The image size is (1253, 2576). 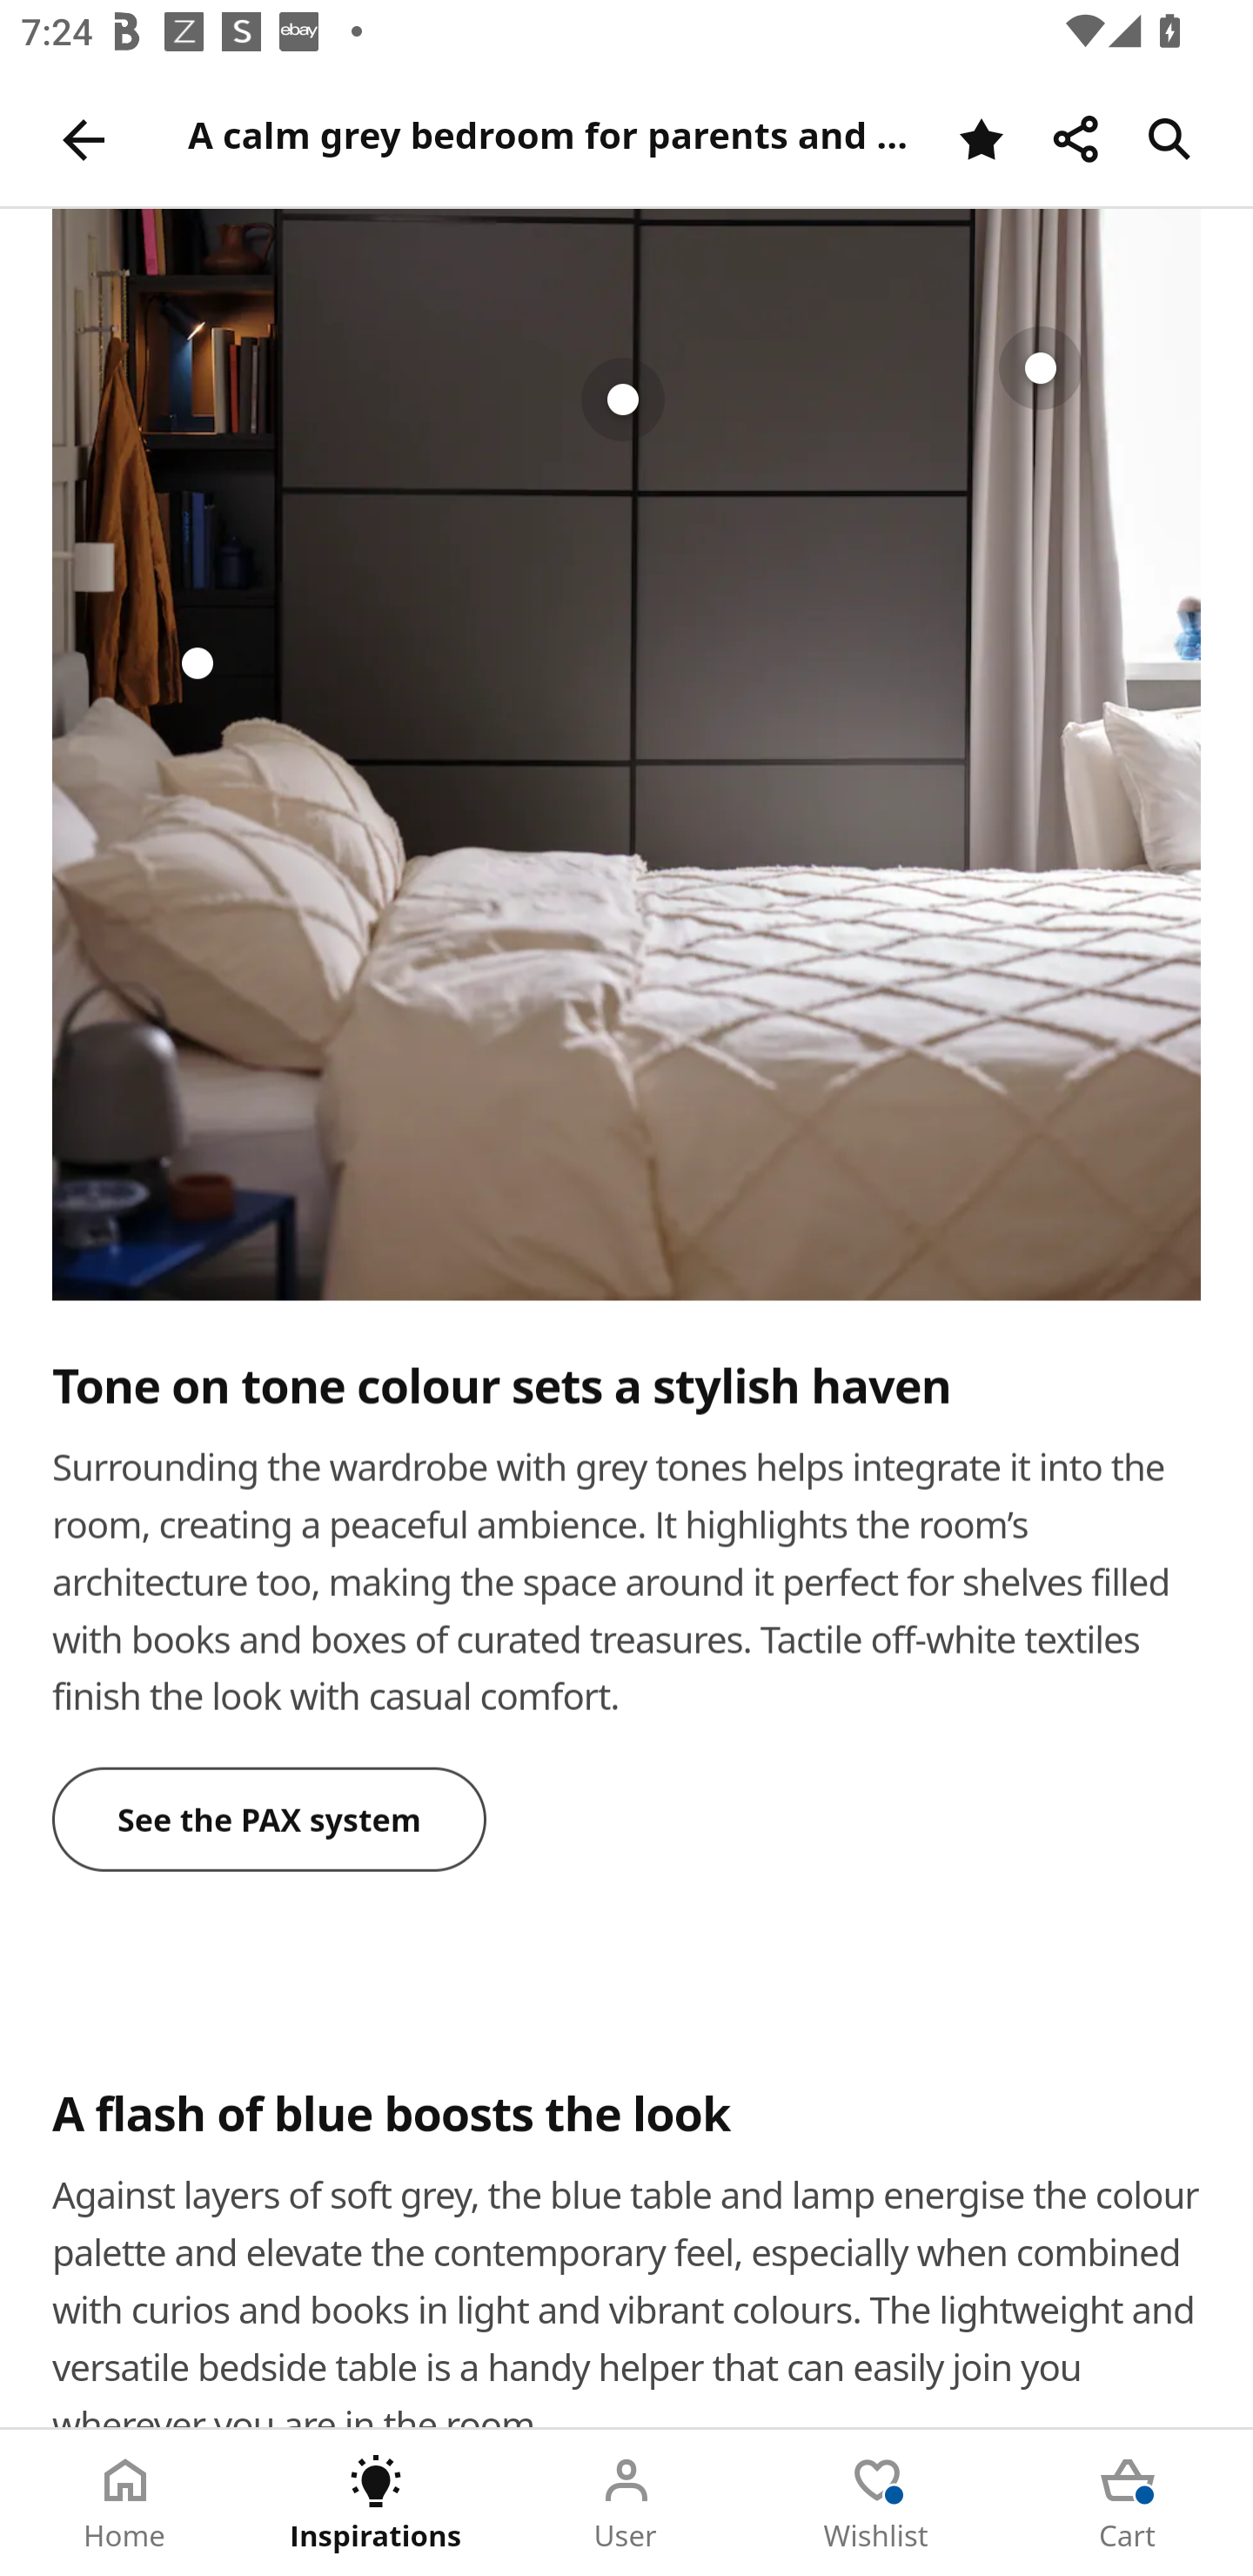 What do you see at coordinates (877, 2503) in the screenshot?
I see `Wishlist
Tab 4 of 5` at bounding box center [877, 2503].